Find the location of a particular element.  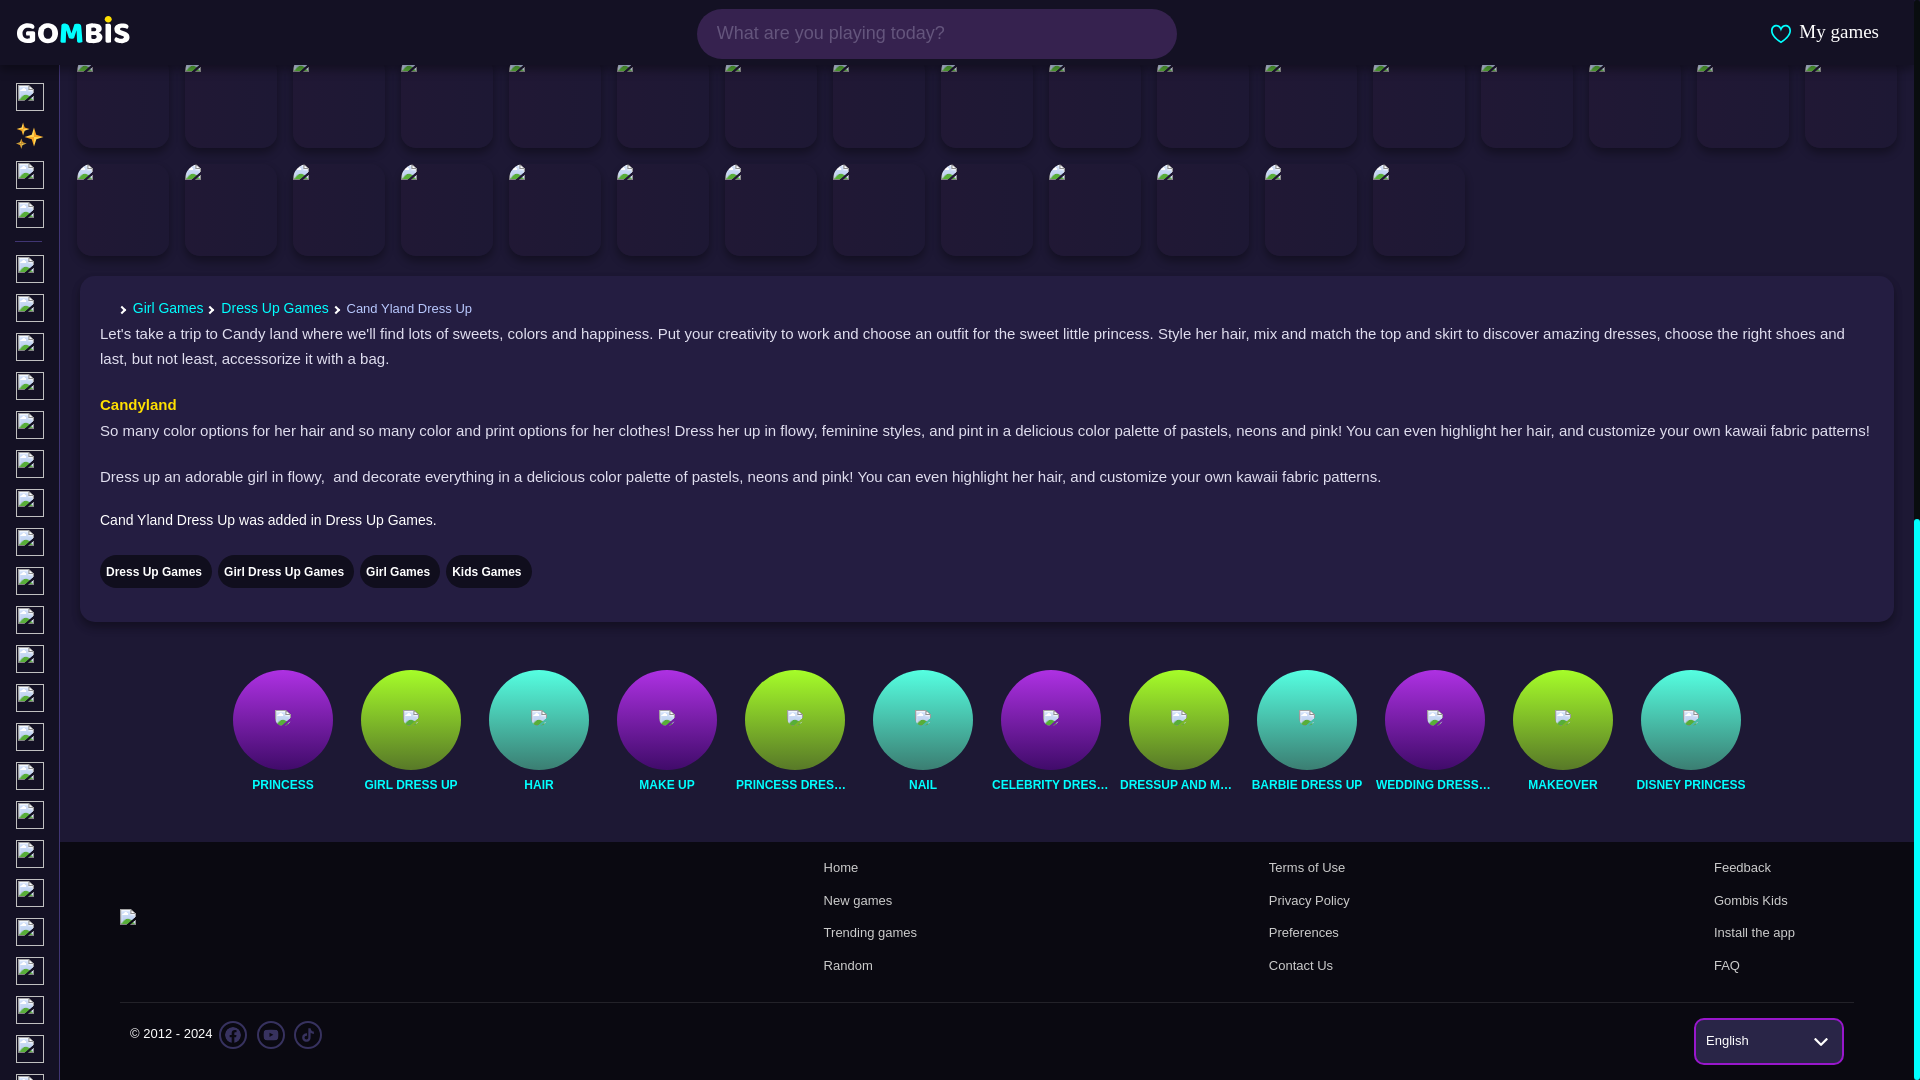

Princess Games is located at coordinates (282, 720).